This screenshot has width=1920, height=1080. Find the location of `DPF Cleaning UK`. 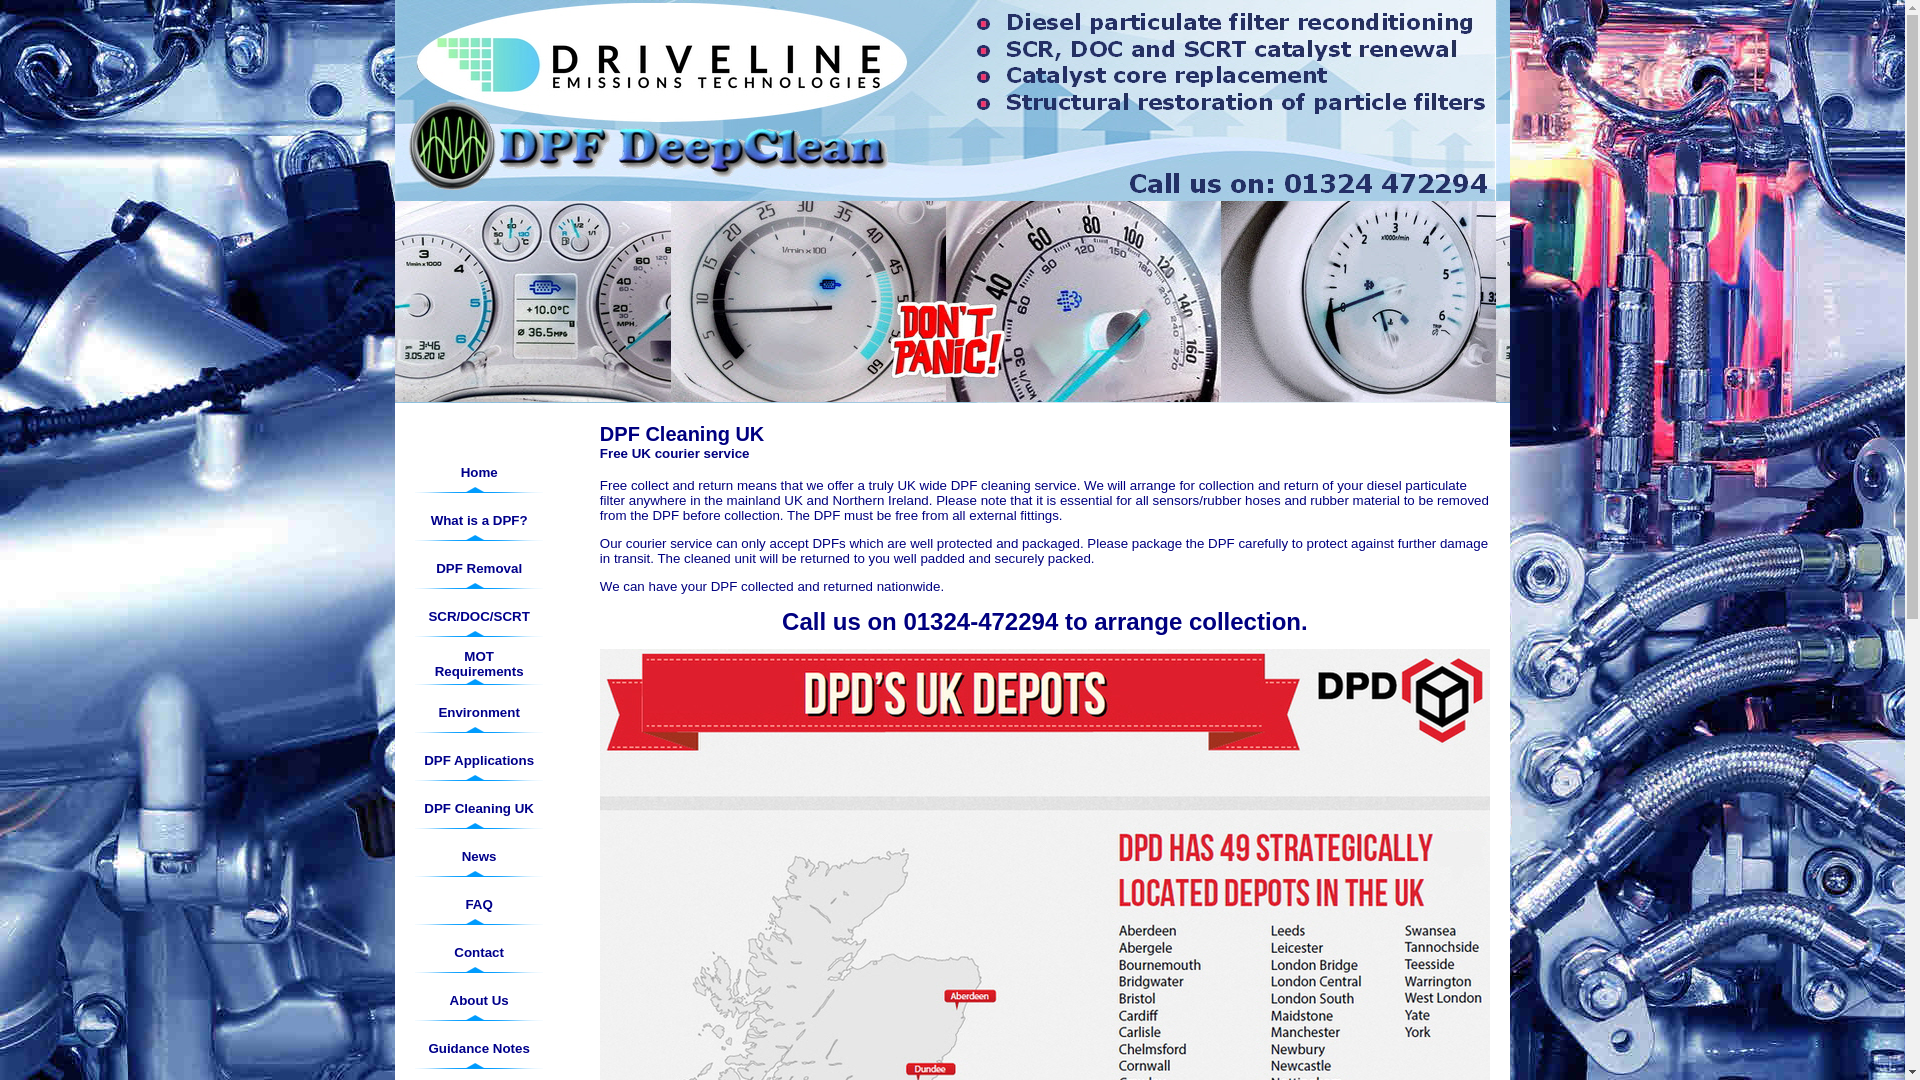

DPF Cleaning UK is located at coordinates (478, 808).